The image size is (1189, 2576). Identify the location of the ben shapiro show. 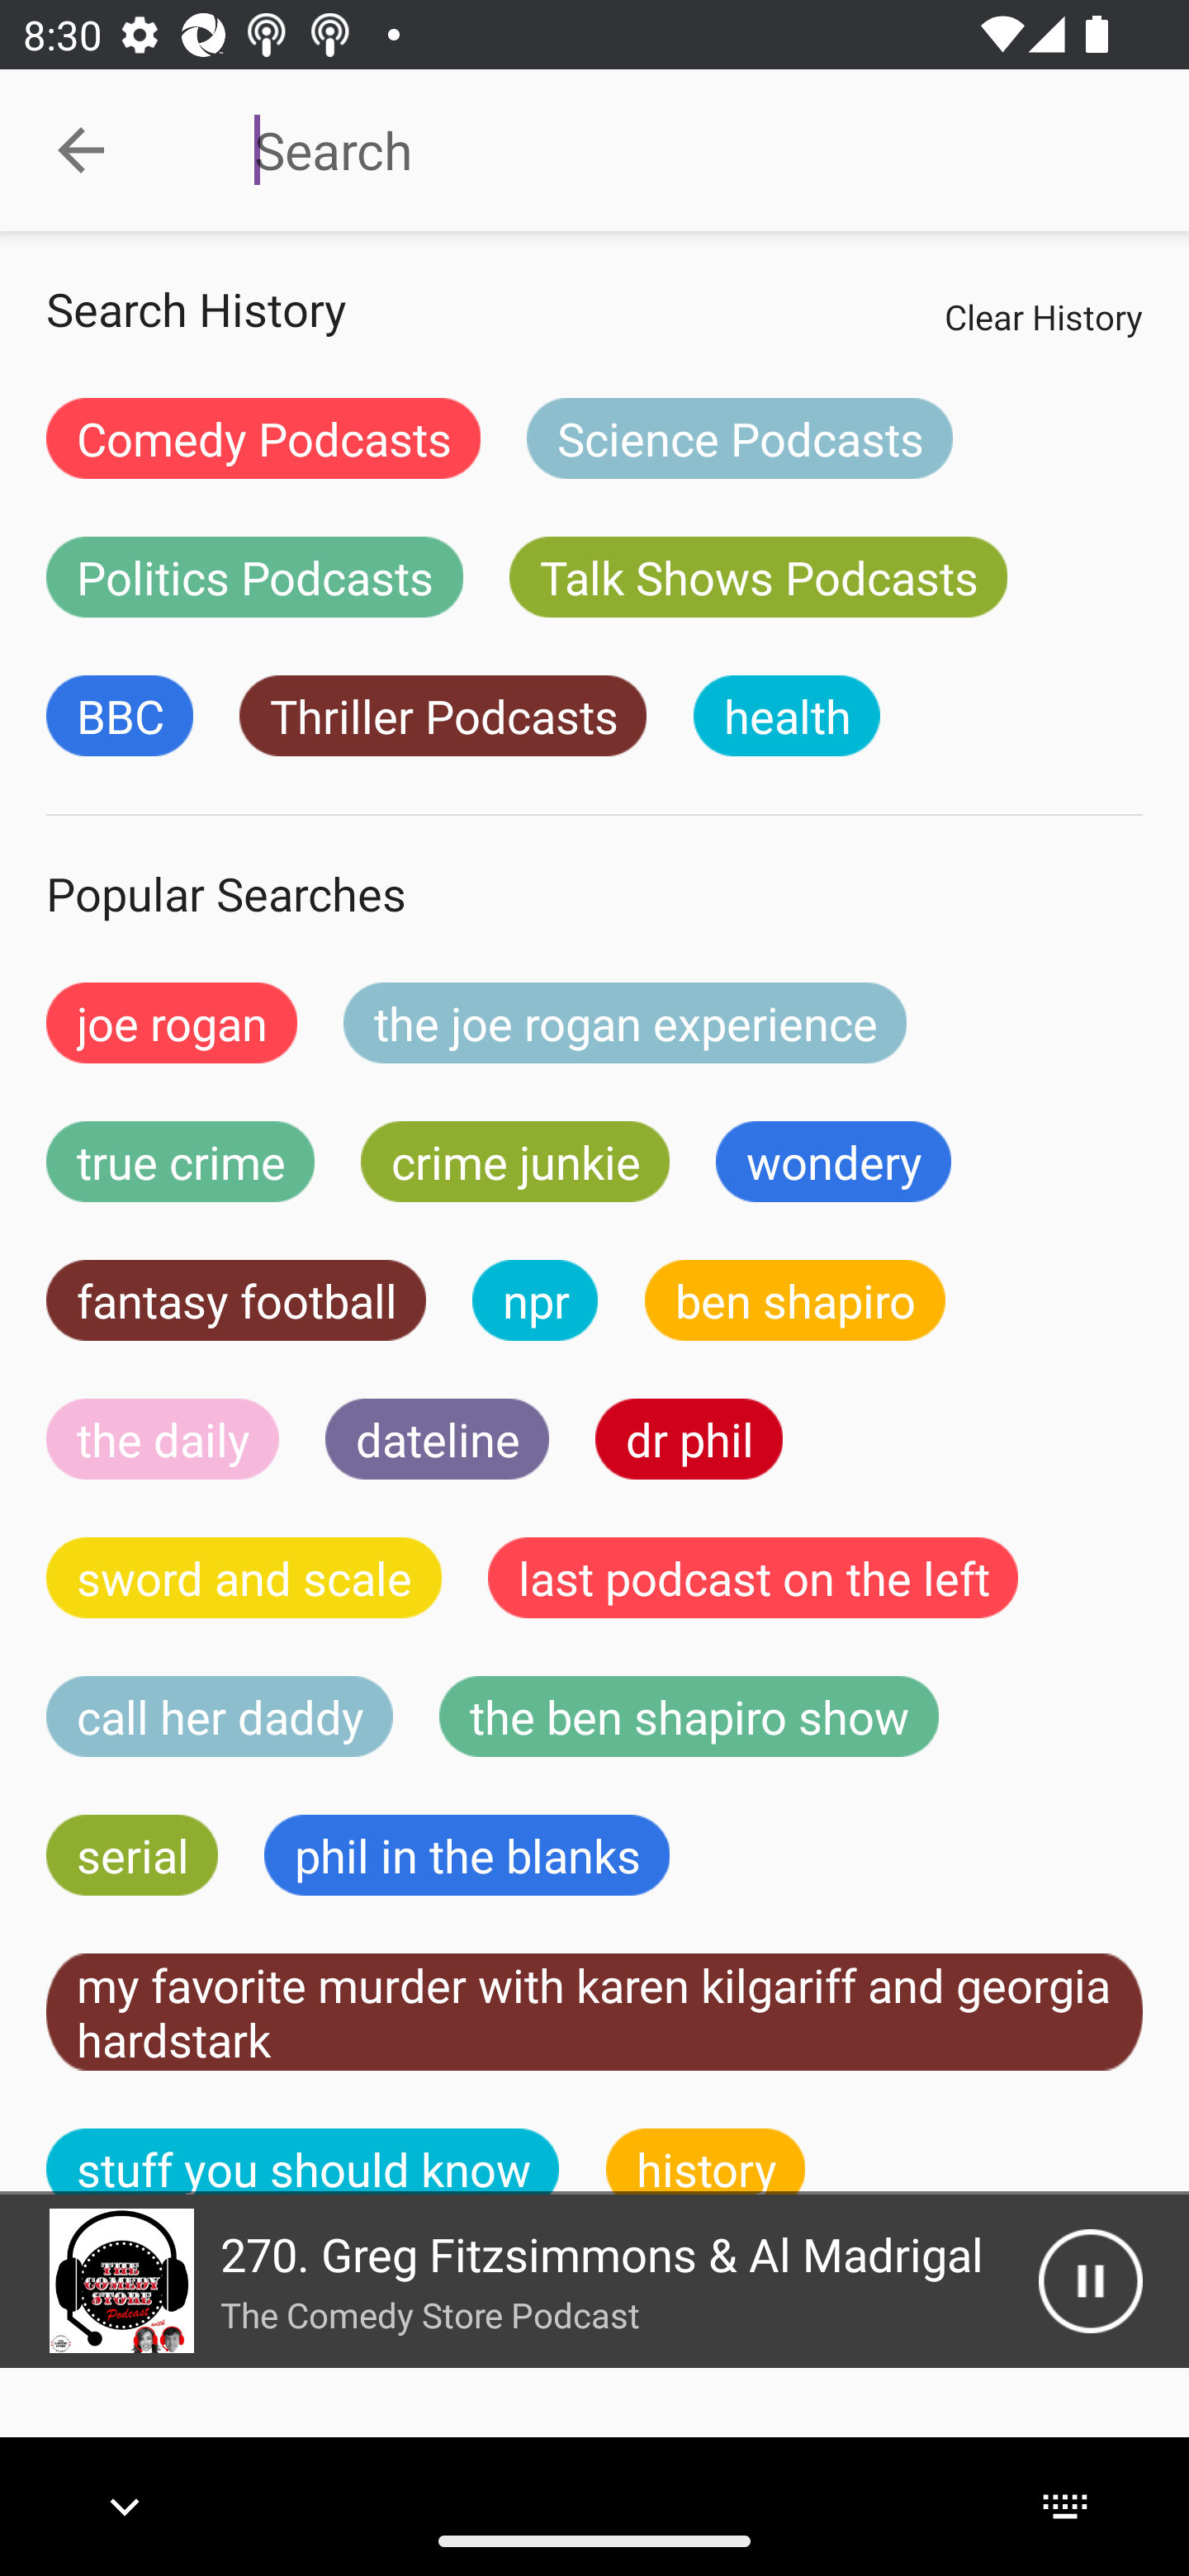
(689, 1717).